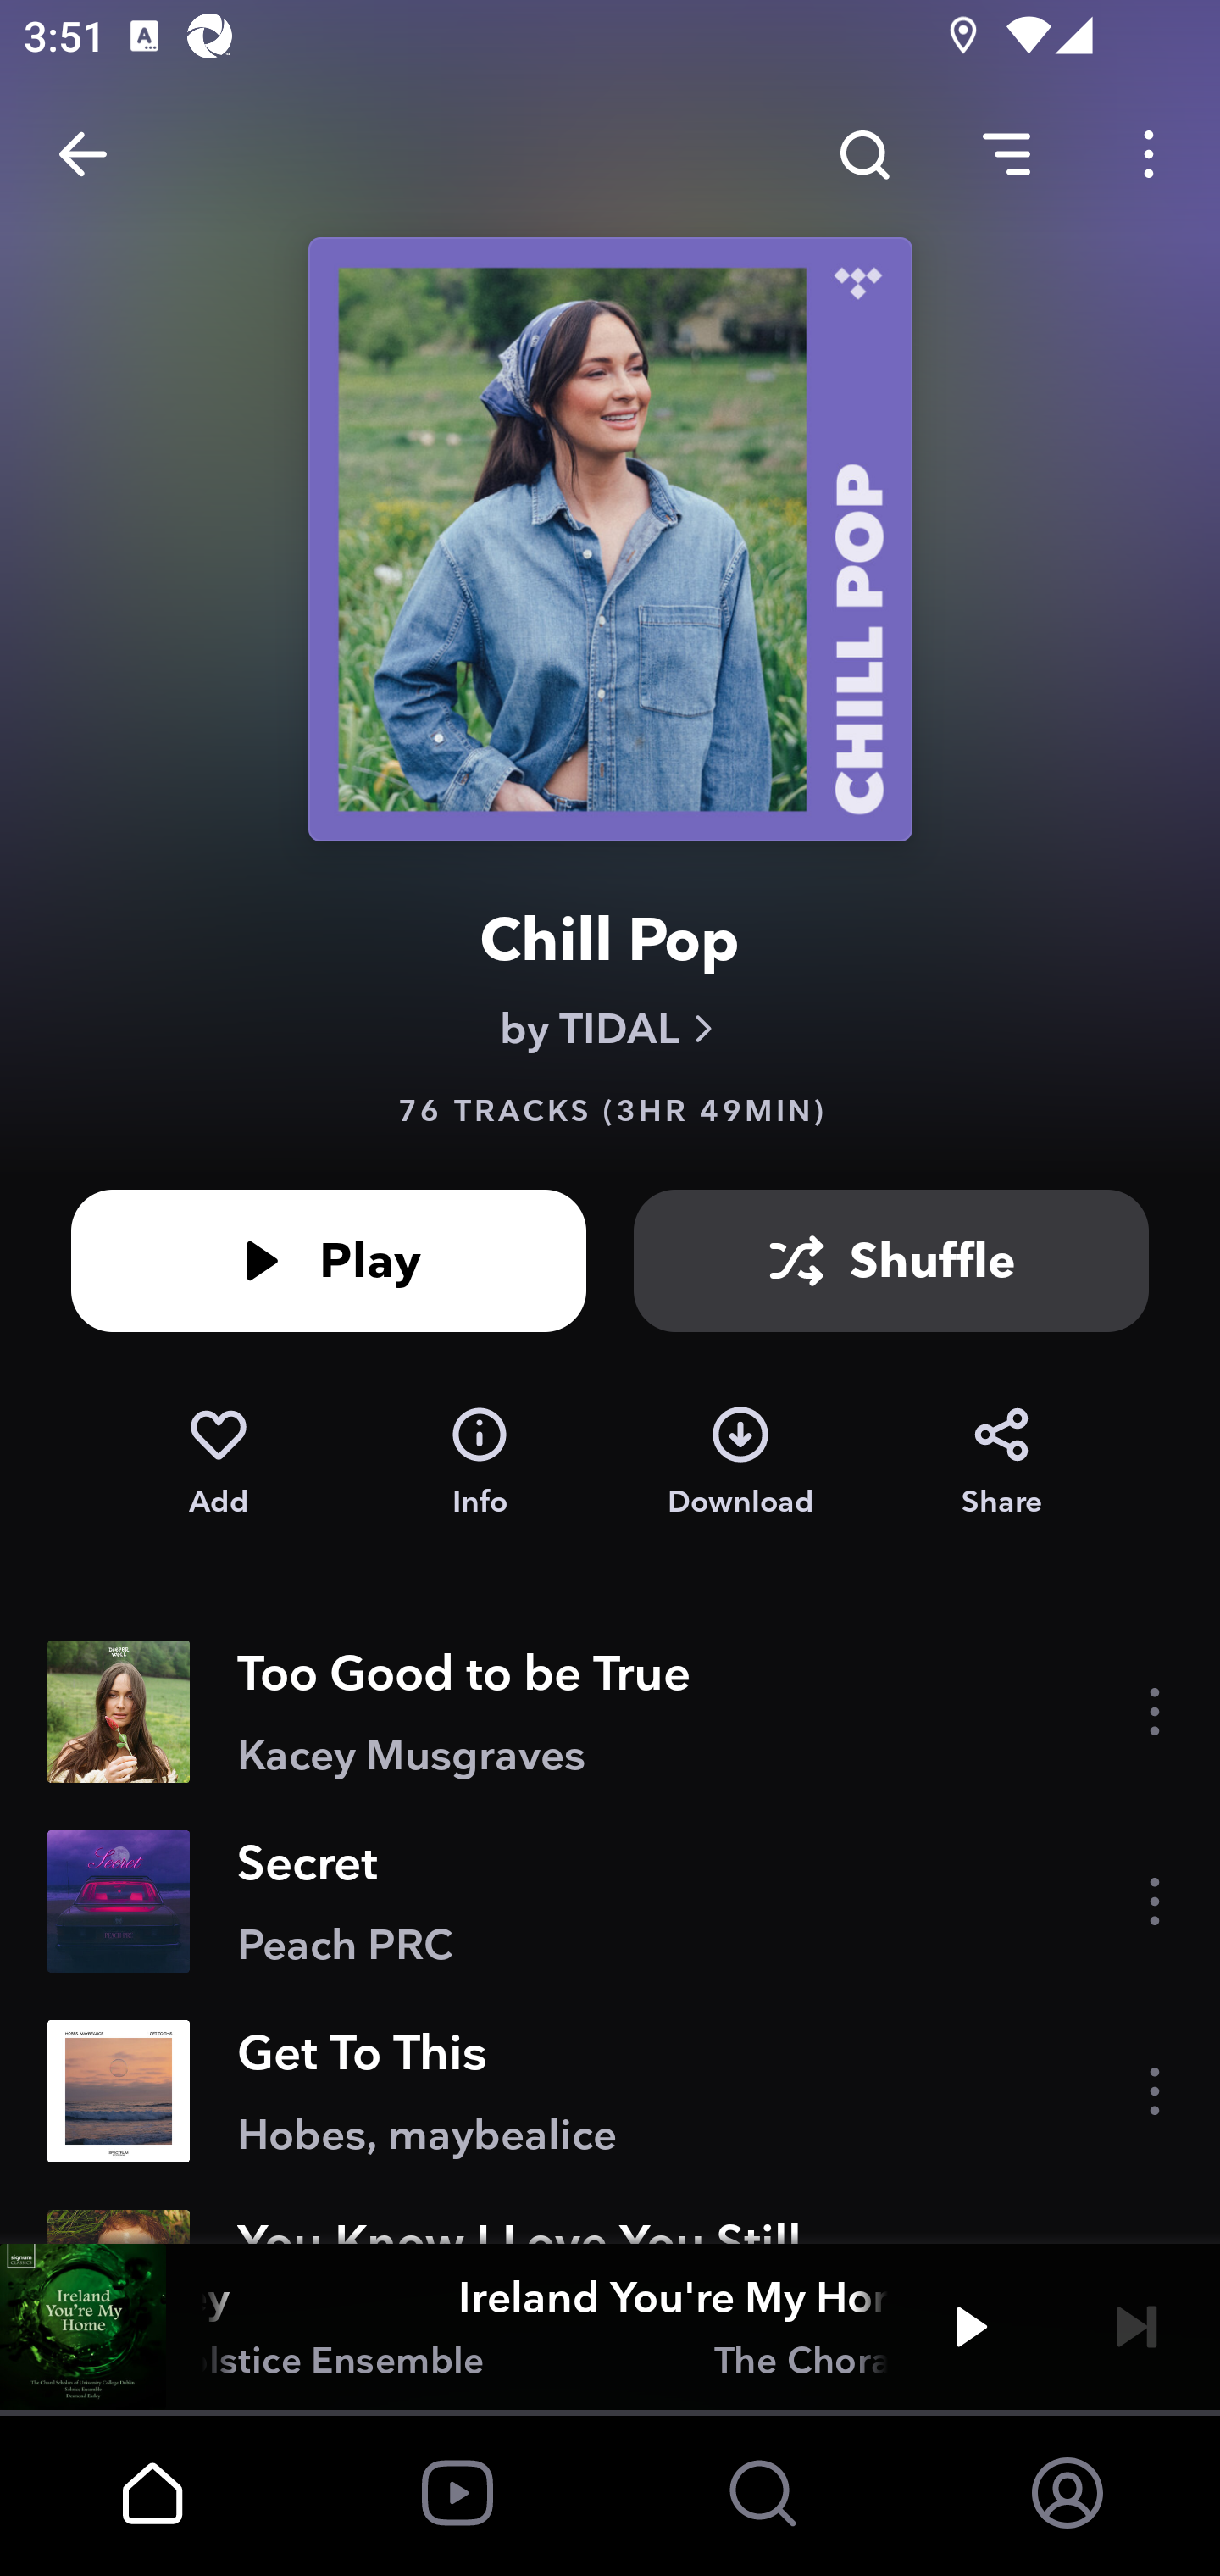 This screenshot has height=2576, width=1220. I want to click on Search, so click(864, 154).